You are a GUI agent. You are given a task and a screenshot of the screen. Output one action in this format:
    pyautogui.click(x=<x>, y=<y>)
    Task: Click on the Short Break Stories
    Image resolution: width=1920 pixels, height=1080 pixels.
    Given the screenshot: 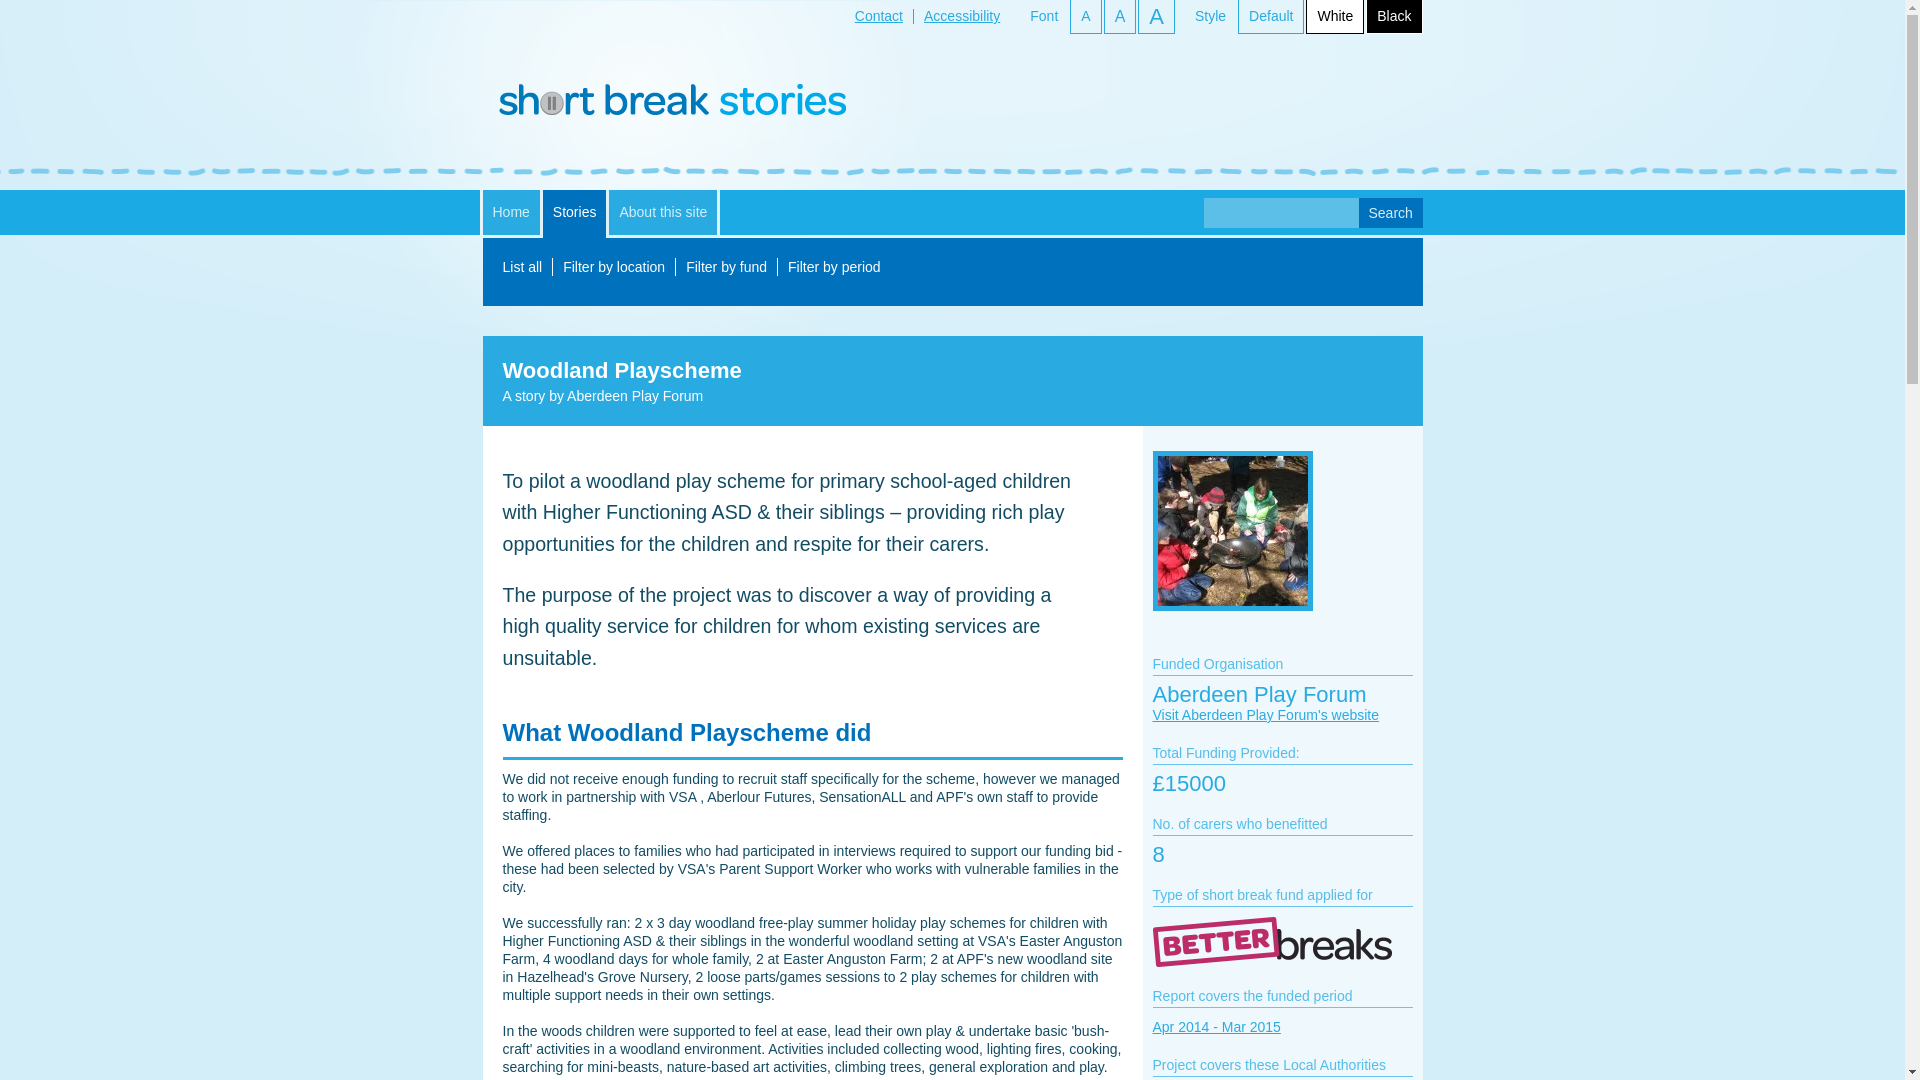 What is the action you would take?
    pyautogui.click(x=672, y=101)
    